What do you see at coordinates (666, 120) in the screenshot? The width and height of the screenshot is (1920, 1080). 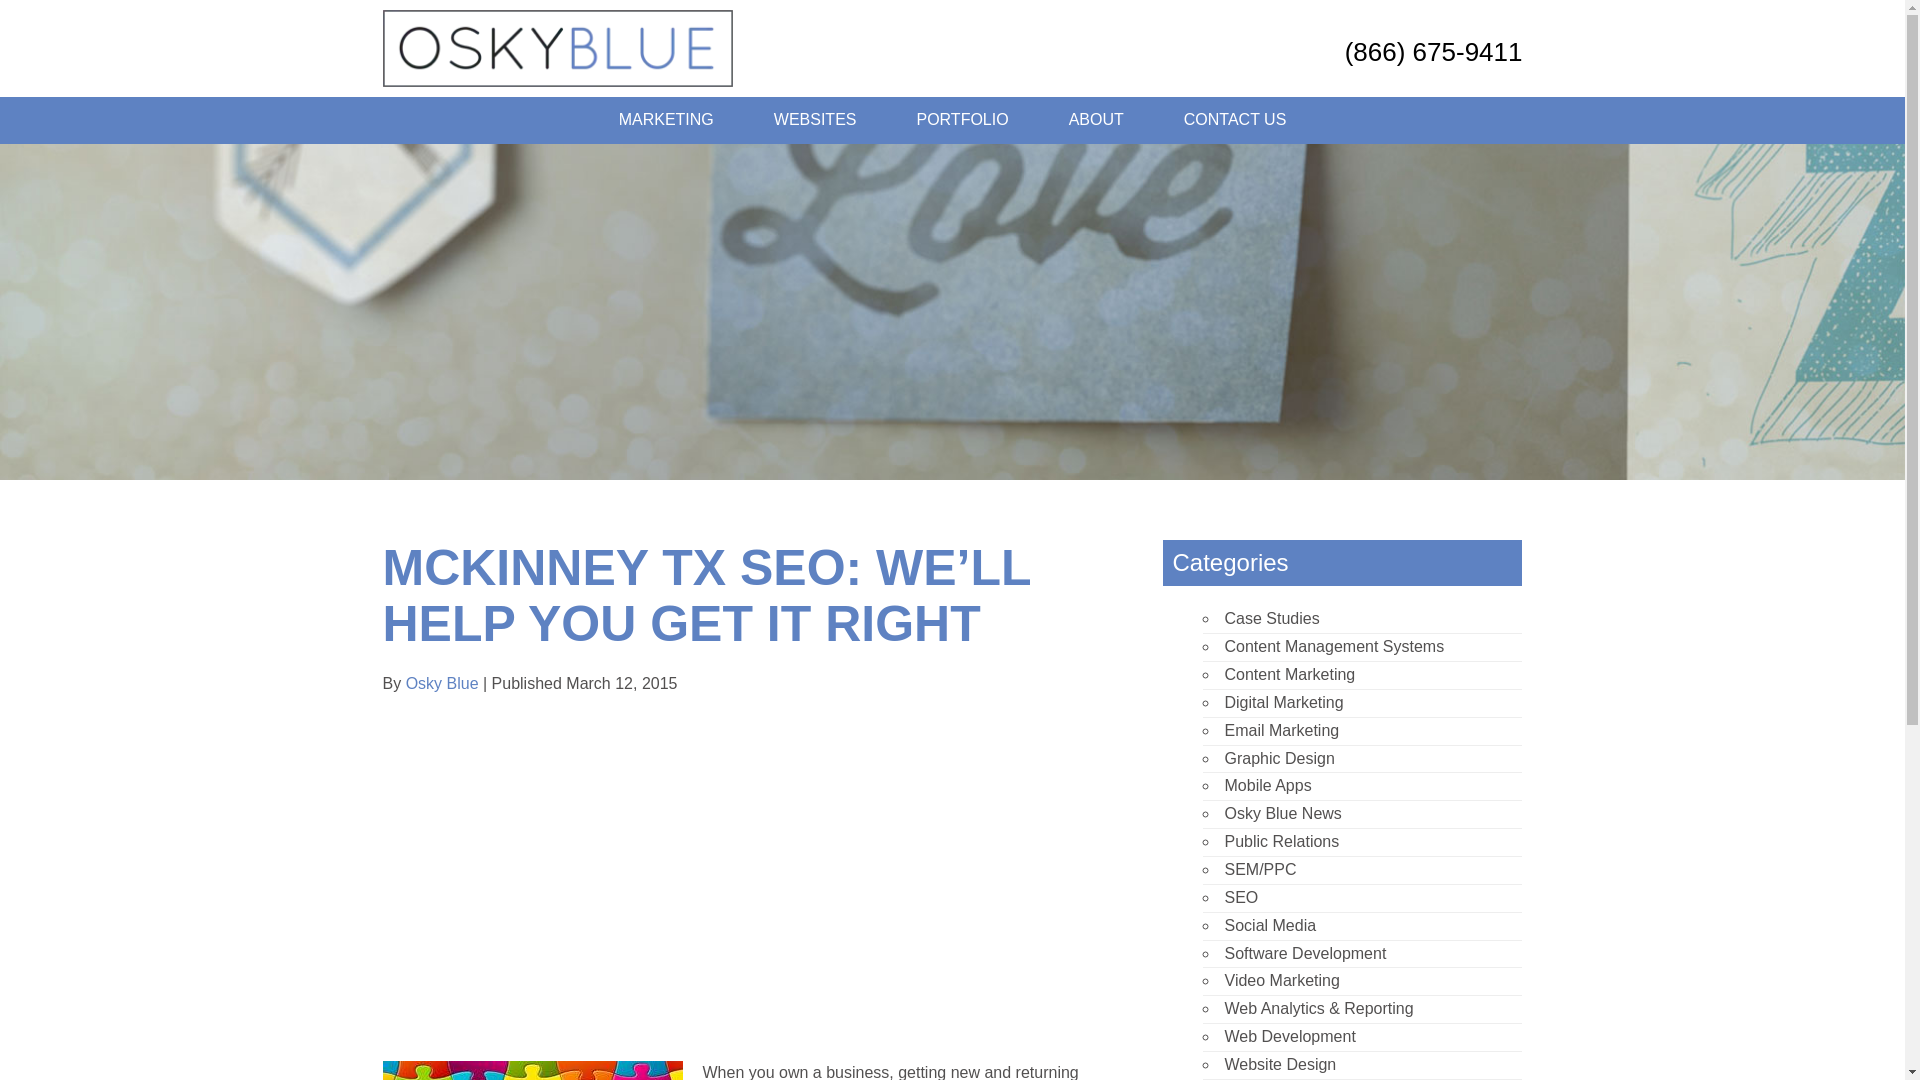 I see `MARKETING` at bounding box center [666, 120].